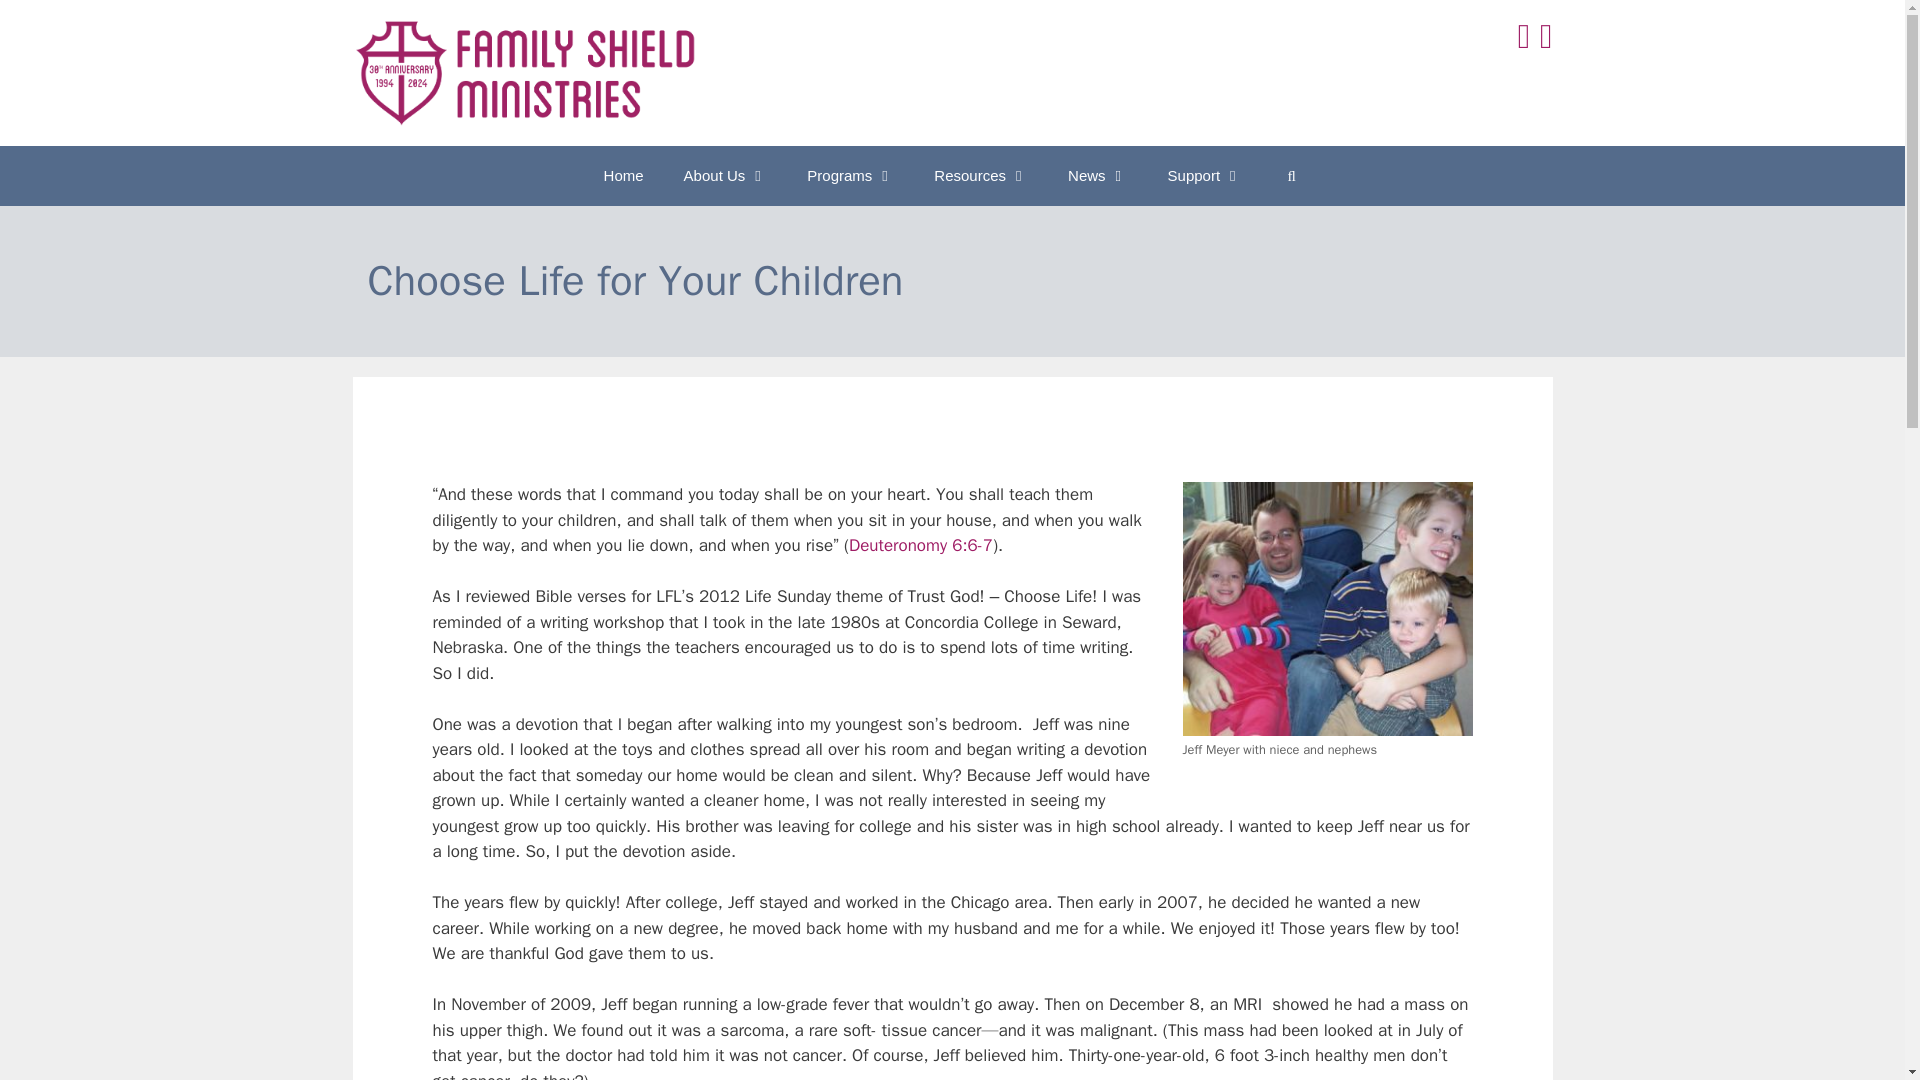 This screenshot has width=1920, height=1080. Describe the element at coordinates (980, 176) in the screenshot. I see `Resources` at that location.